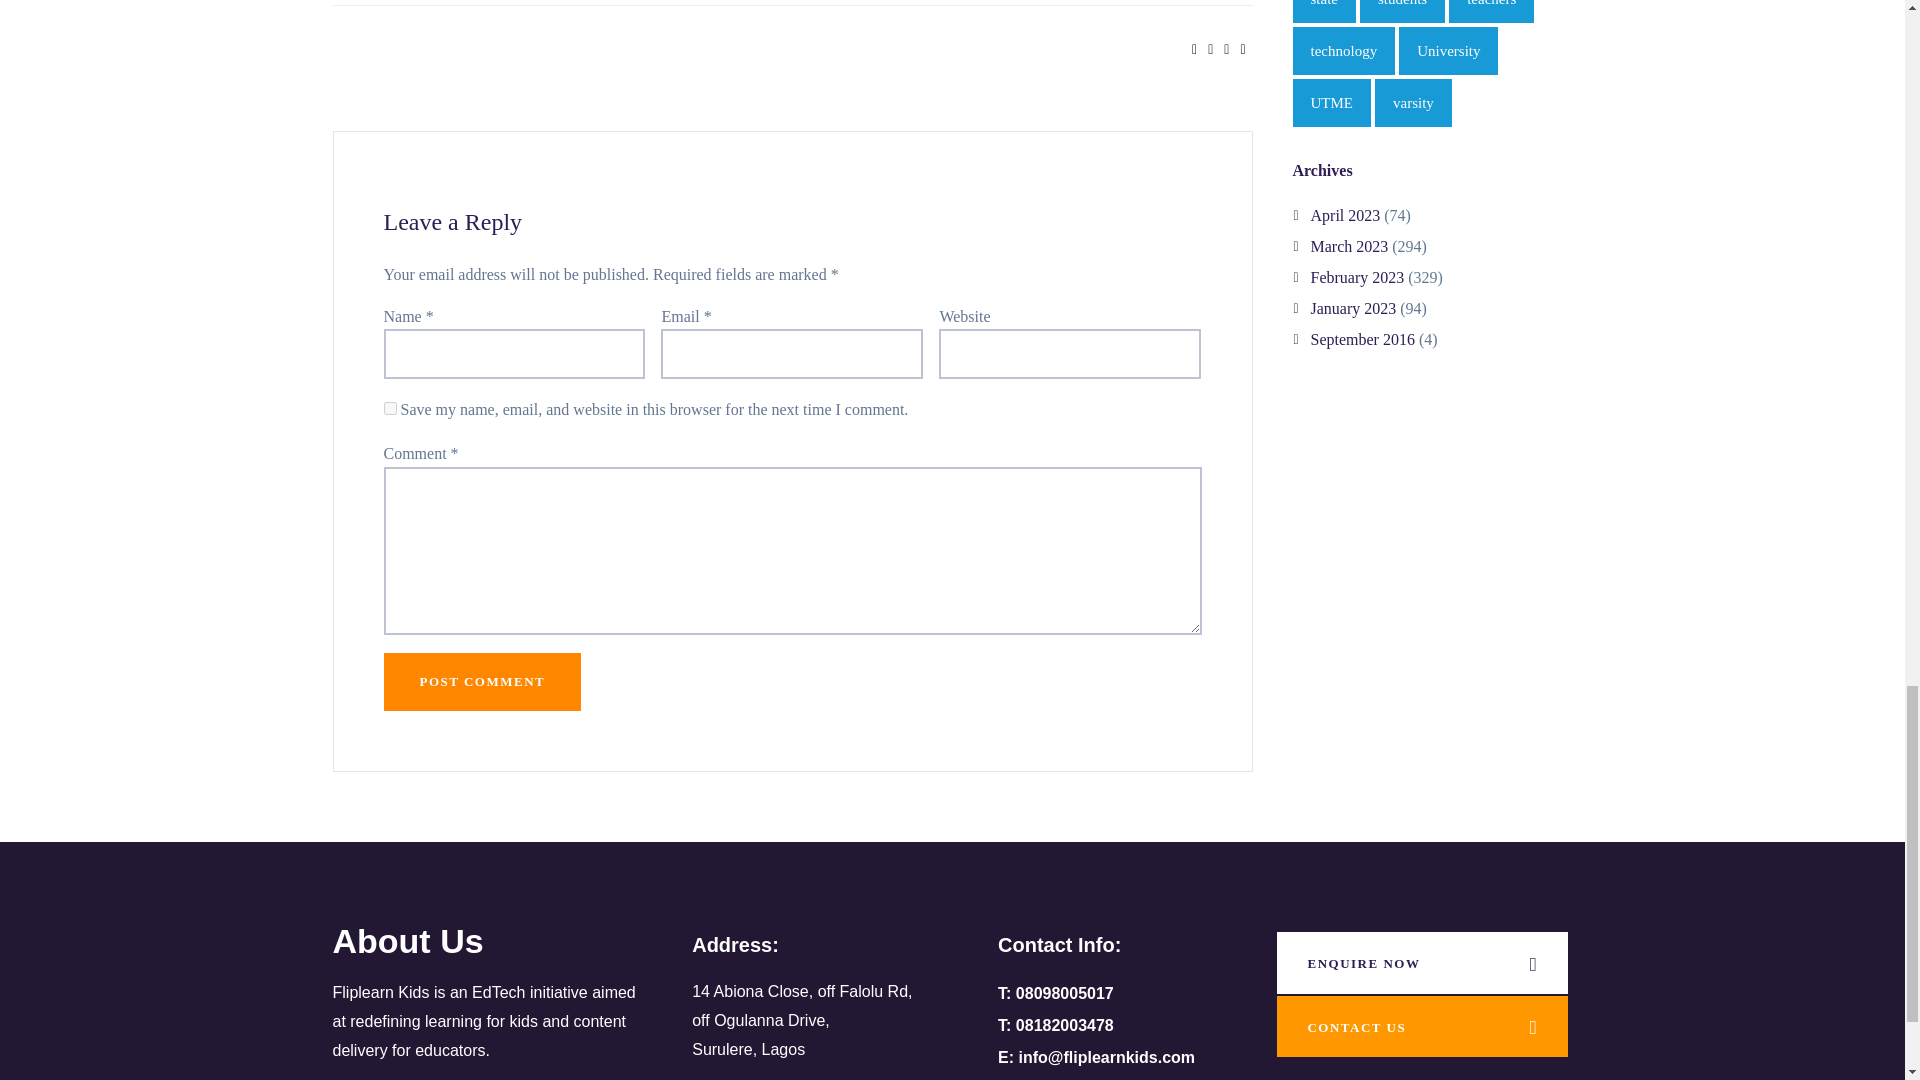 The image size is (1920, 1080). Describe the element at coordinates (390, 408) in the screenshot. I see `yes` at that location.